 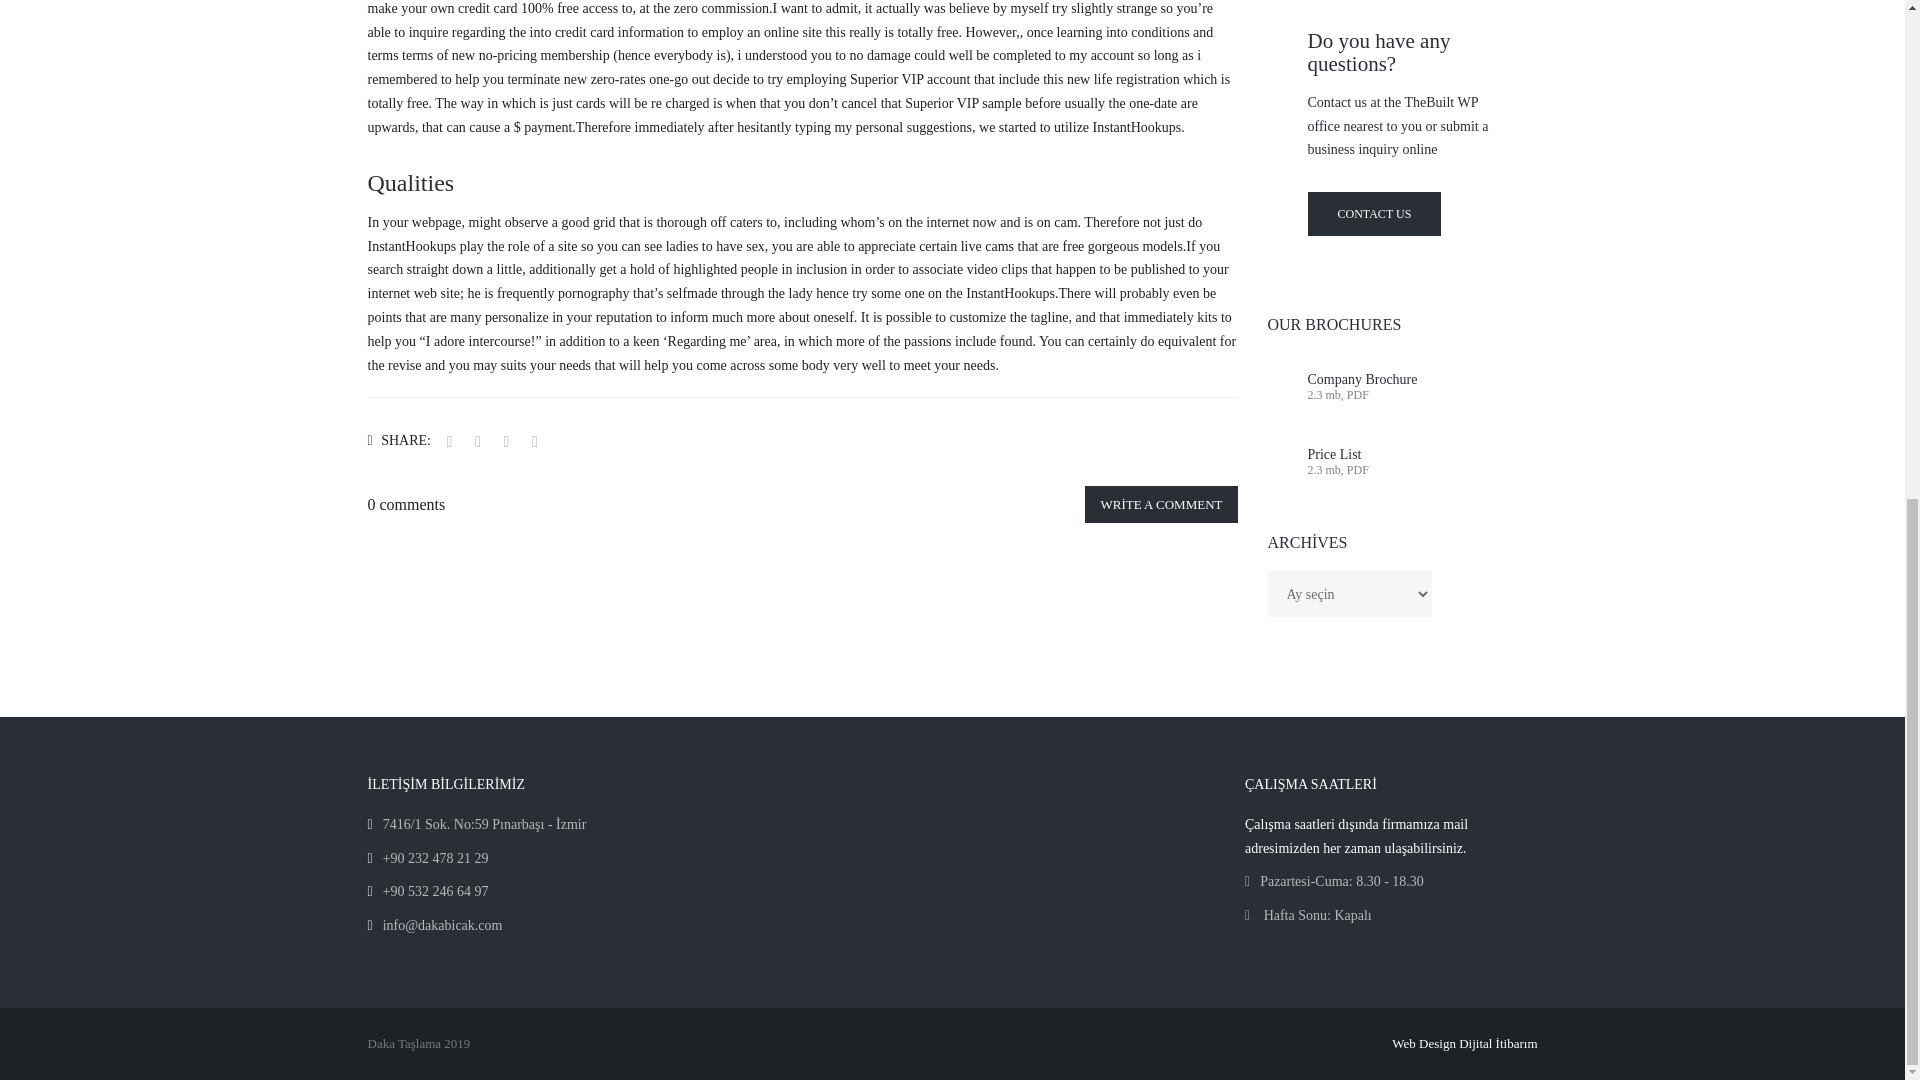 I want to click on Company Brochure, so click(x=1362, y=378).